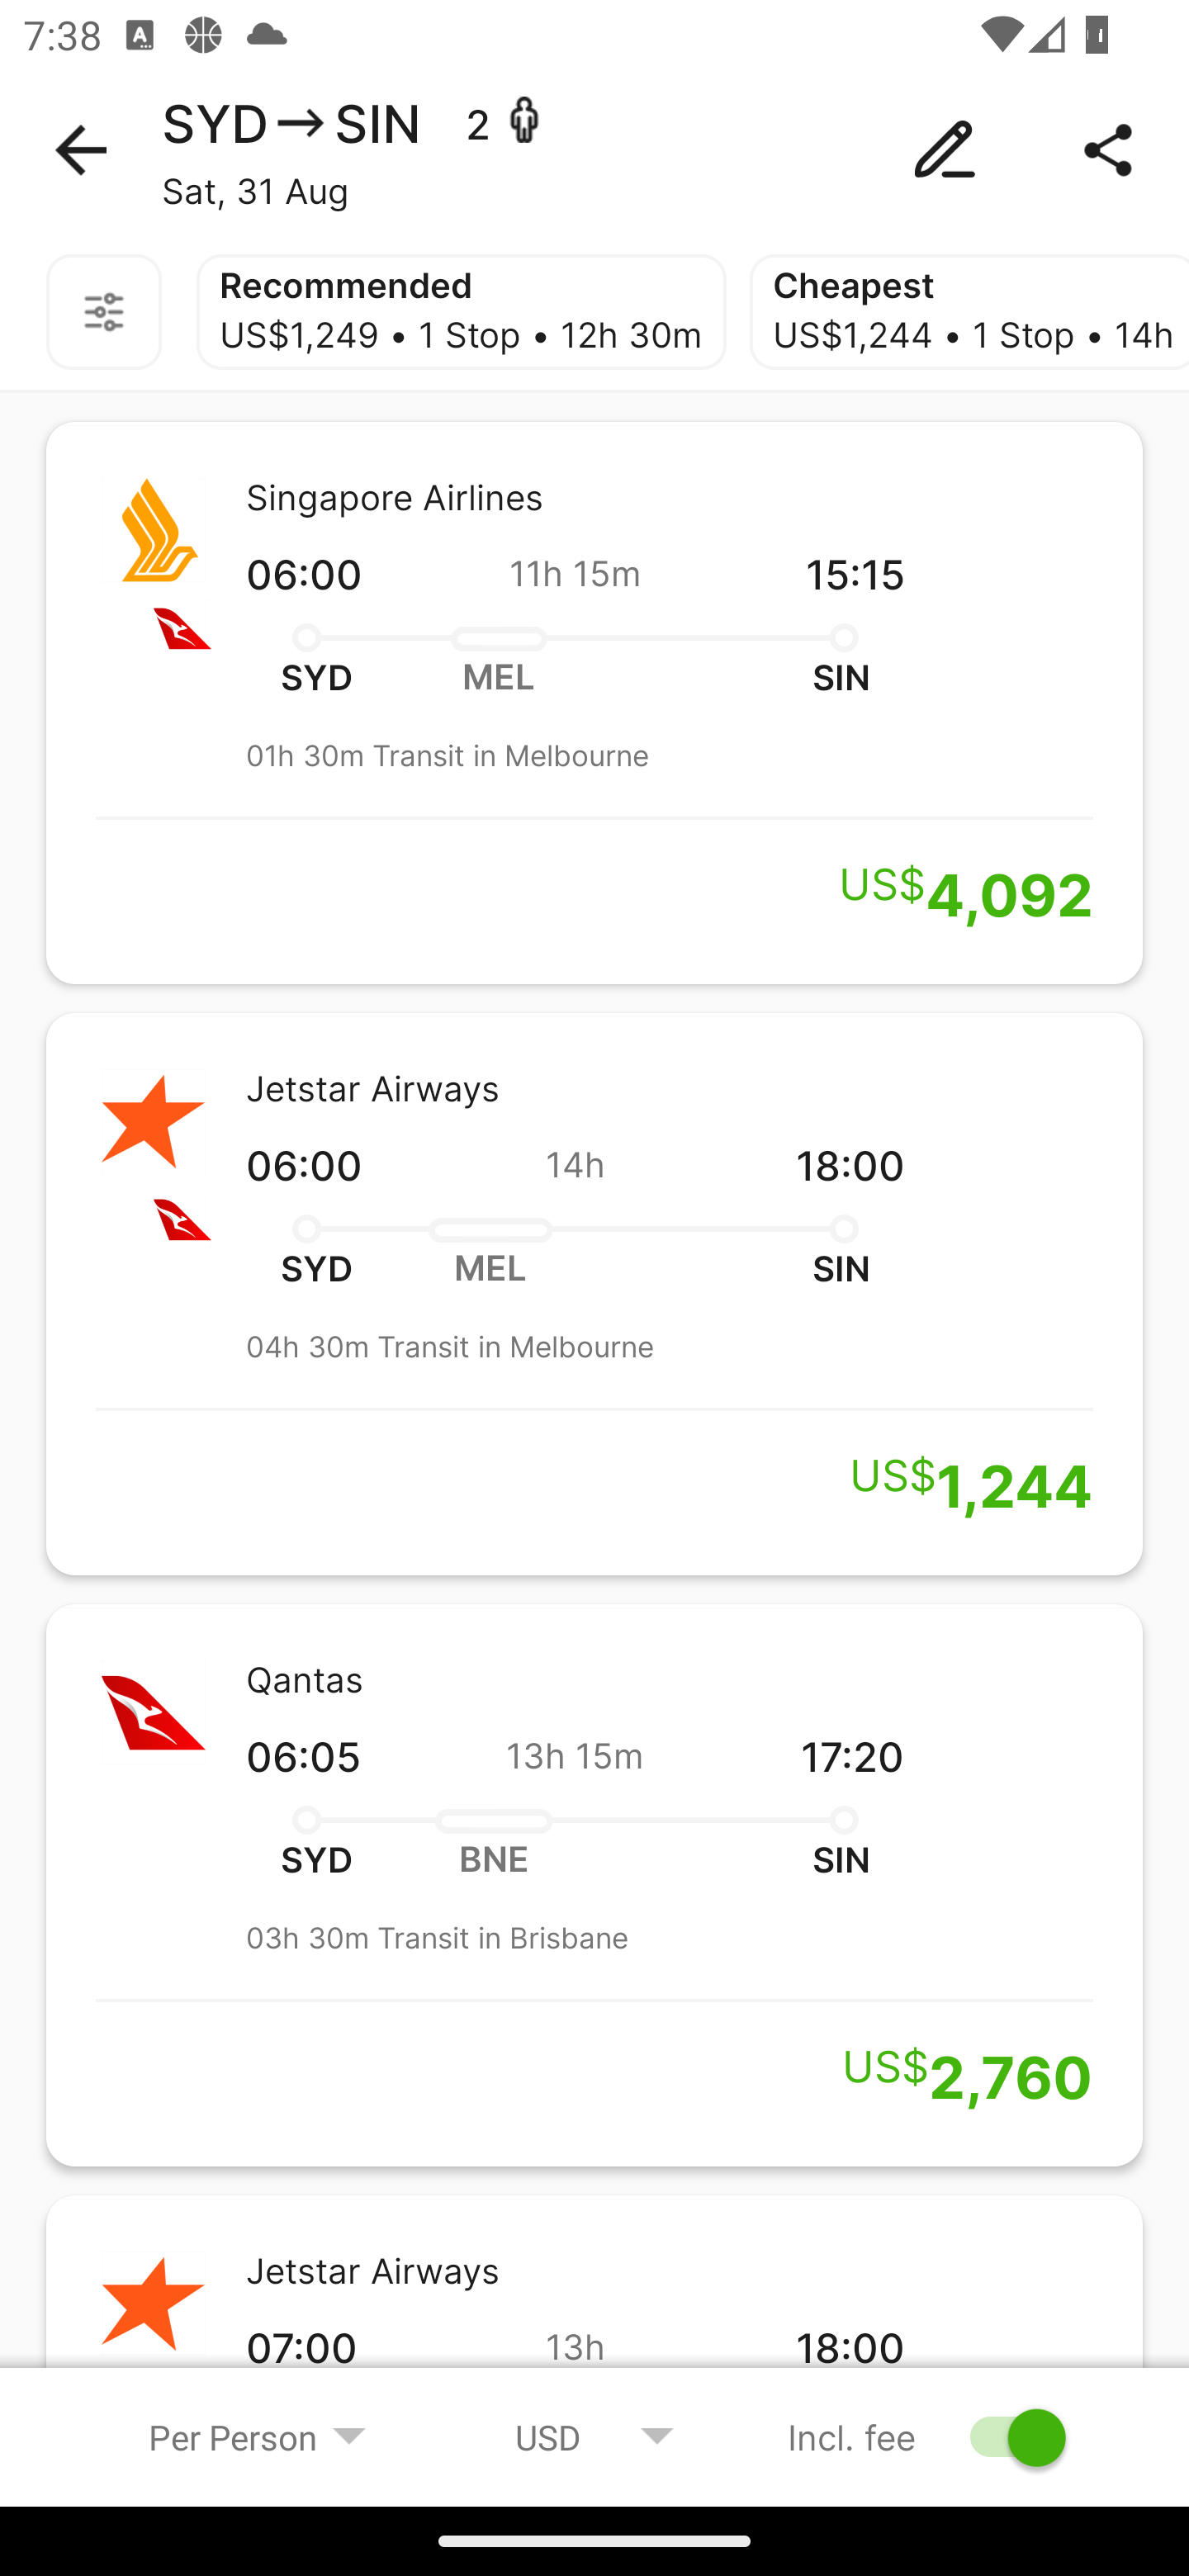 The image size is (1189, 2576). Describe the element at coordinates (461, 312) in the screenshot. I see `Recommended  US$1,249 • 1 Stop • 12h 30m` at that location.